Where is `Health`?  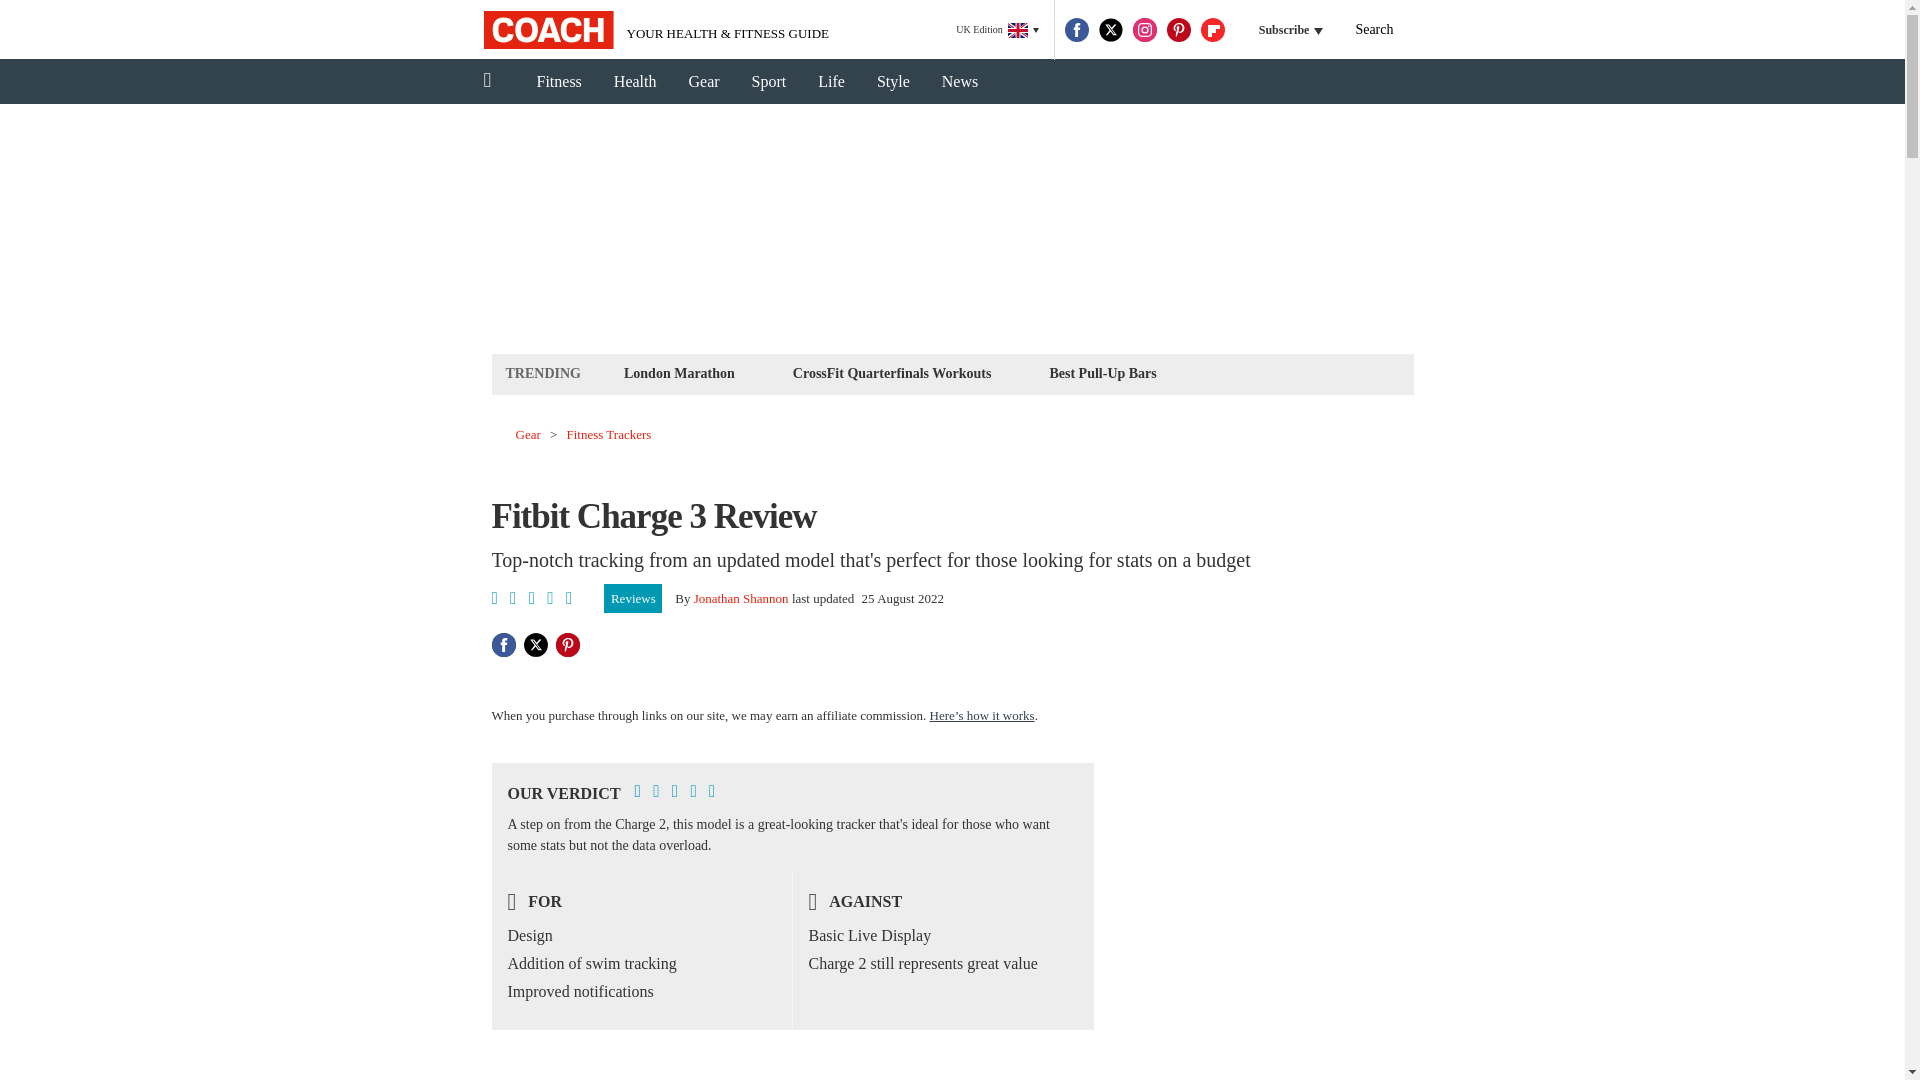 Health is located at coordinates (635, 82).